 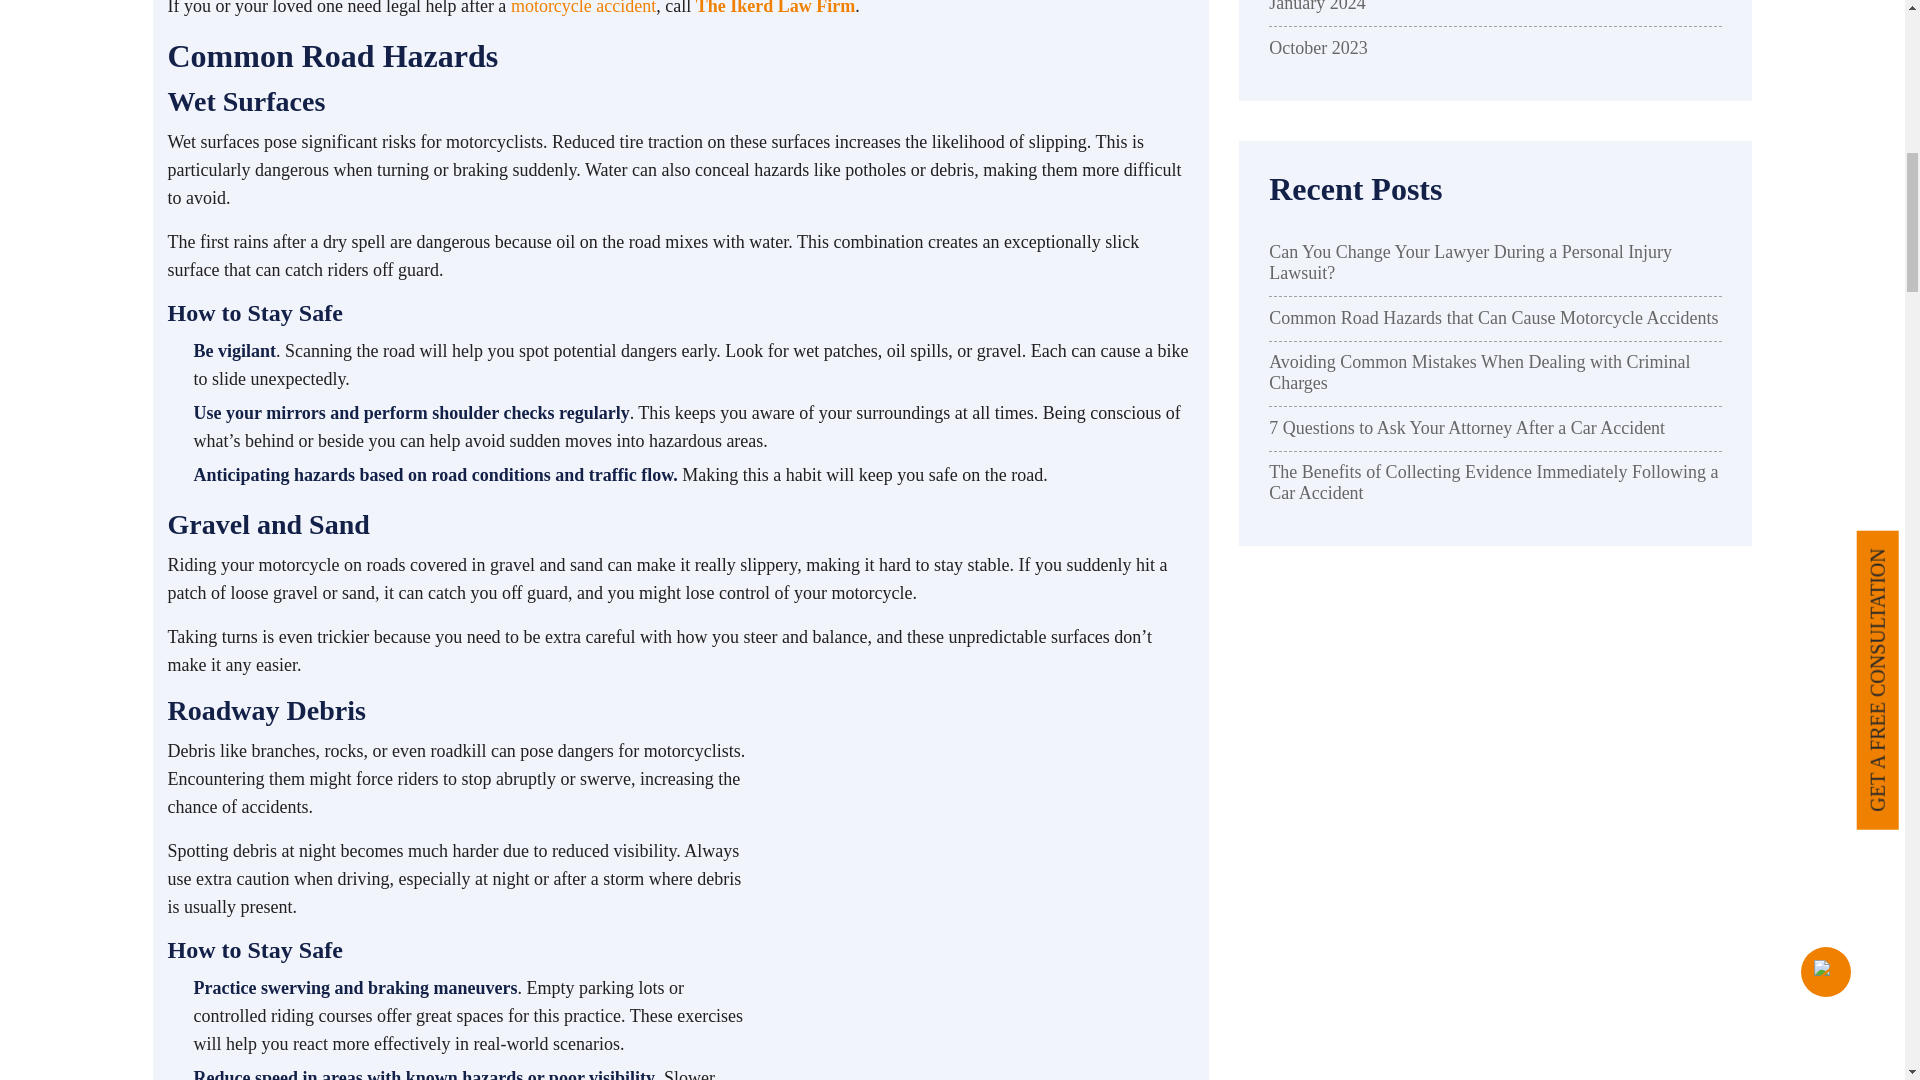 What do you see at coordinates (776, 8) in the screenshot?
I see `The Ikerd Law Firm` at bounding box center [776, 8].